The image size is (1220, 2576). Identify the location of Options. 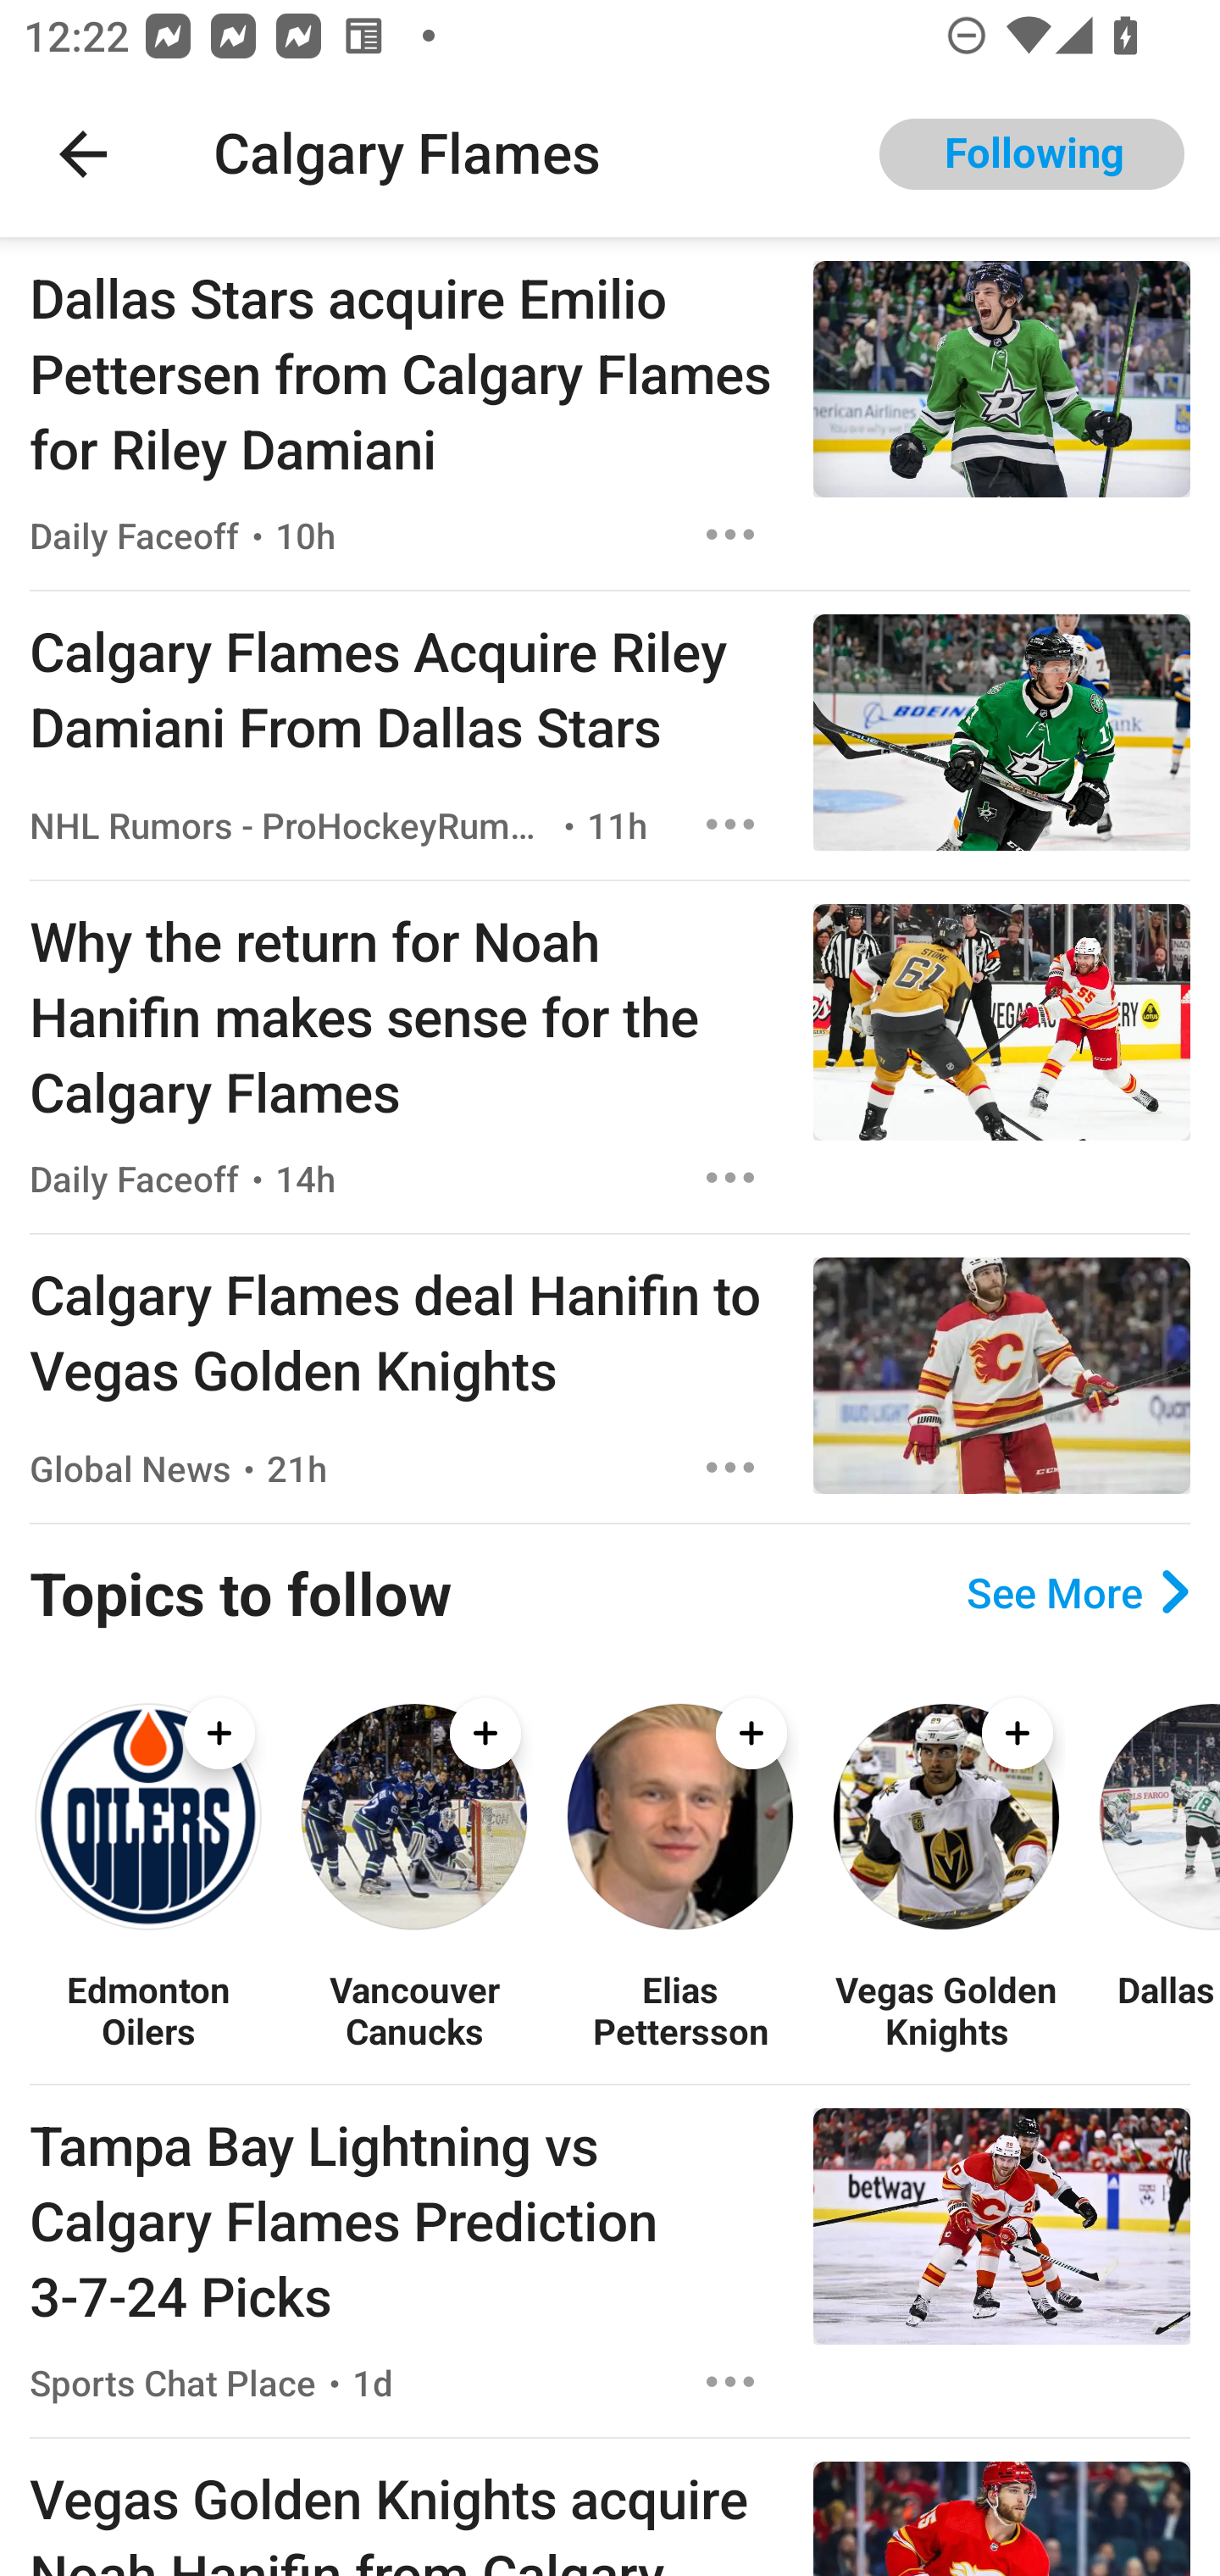
(730, 824).